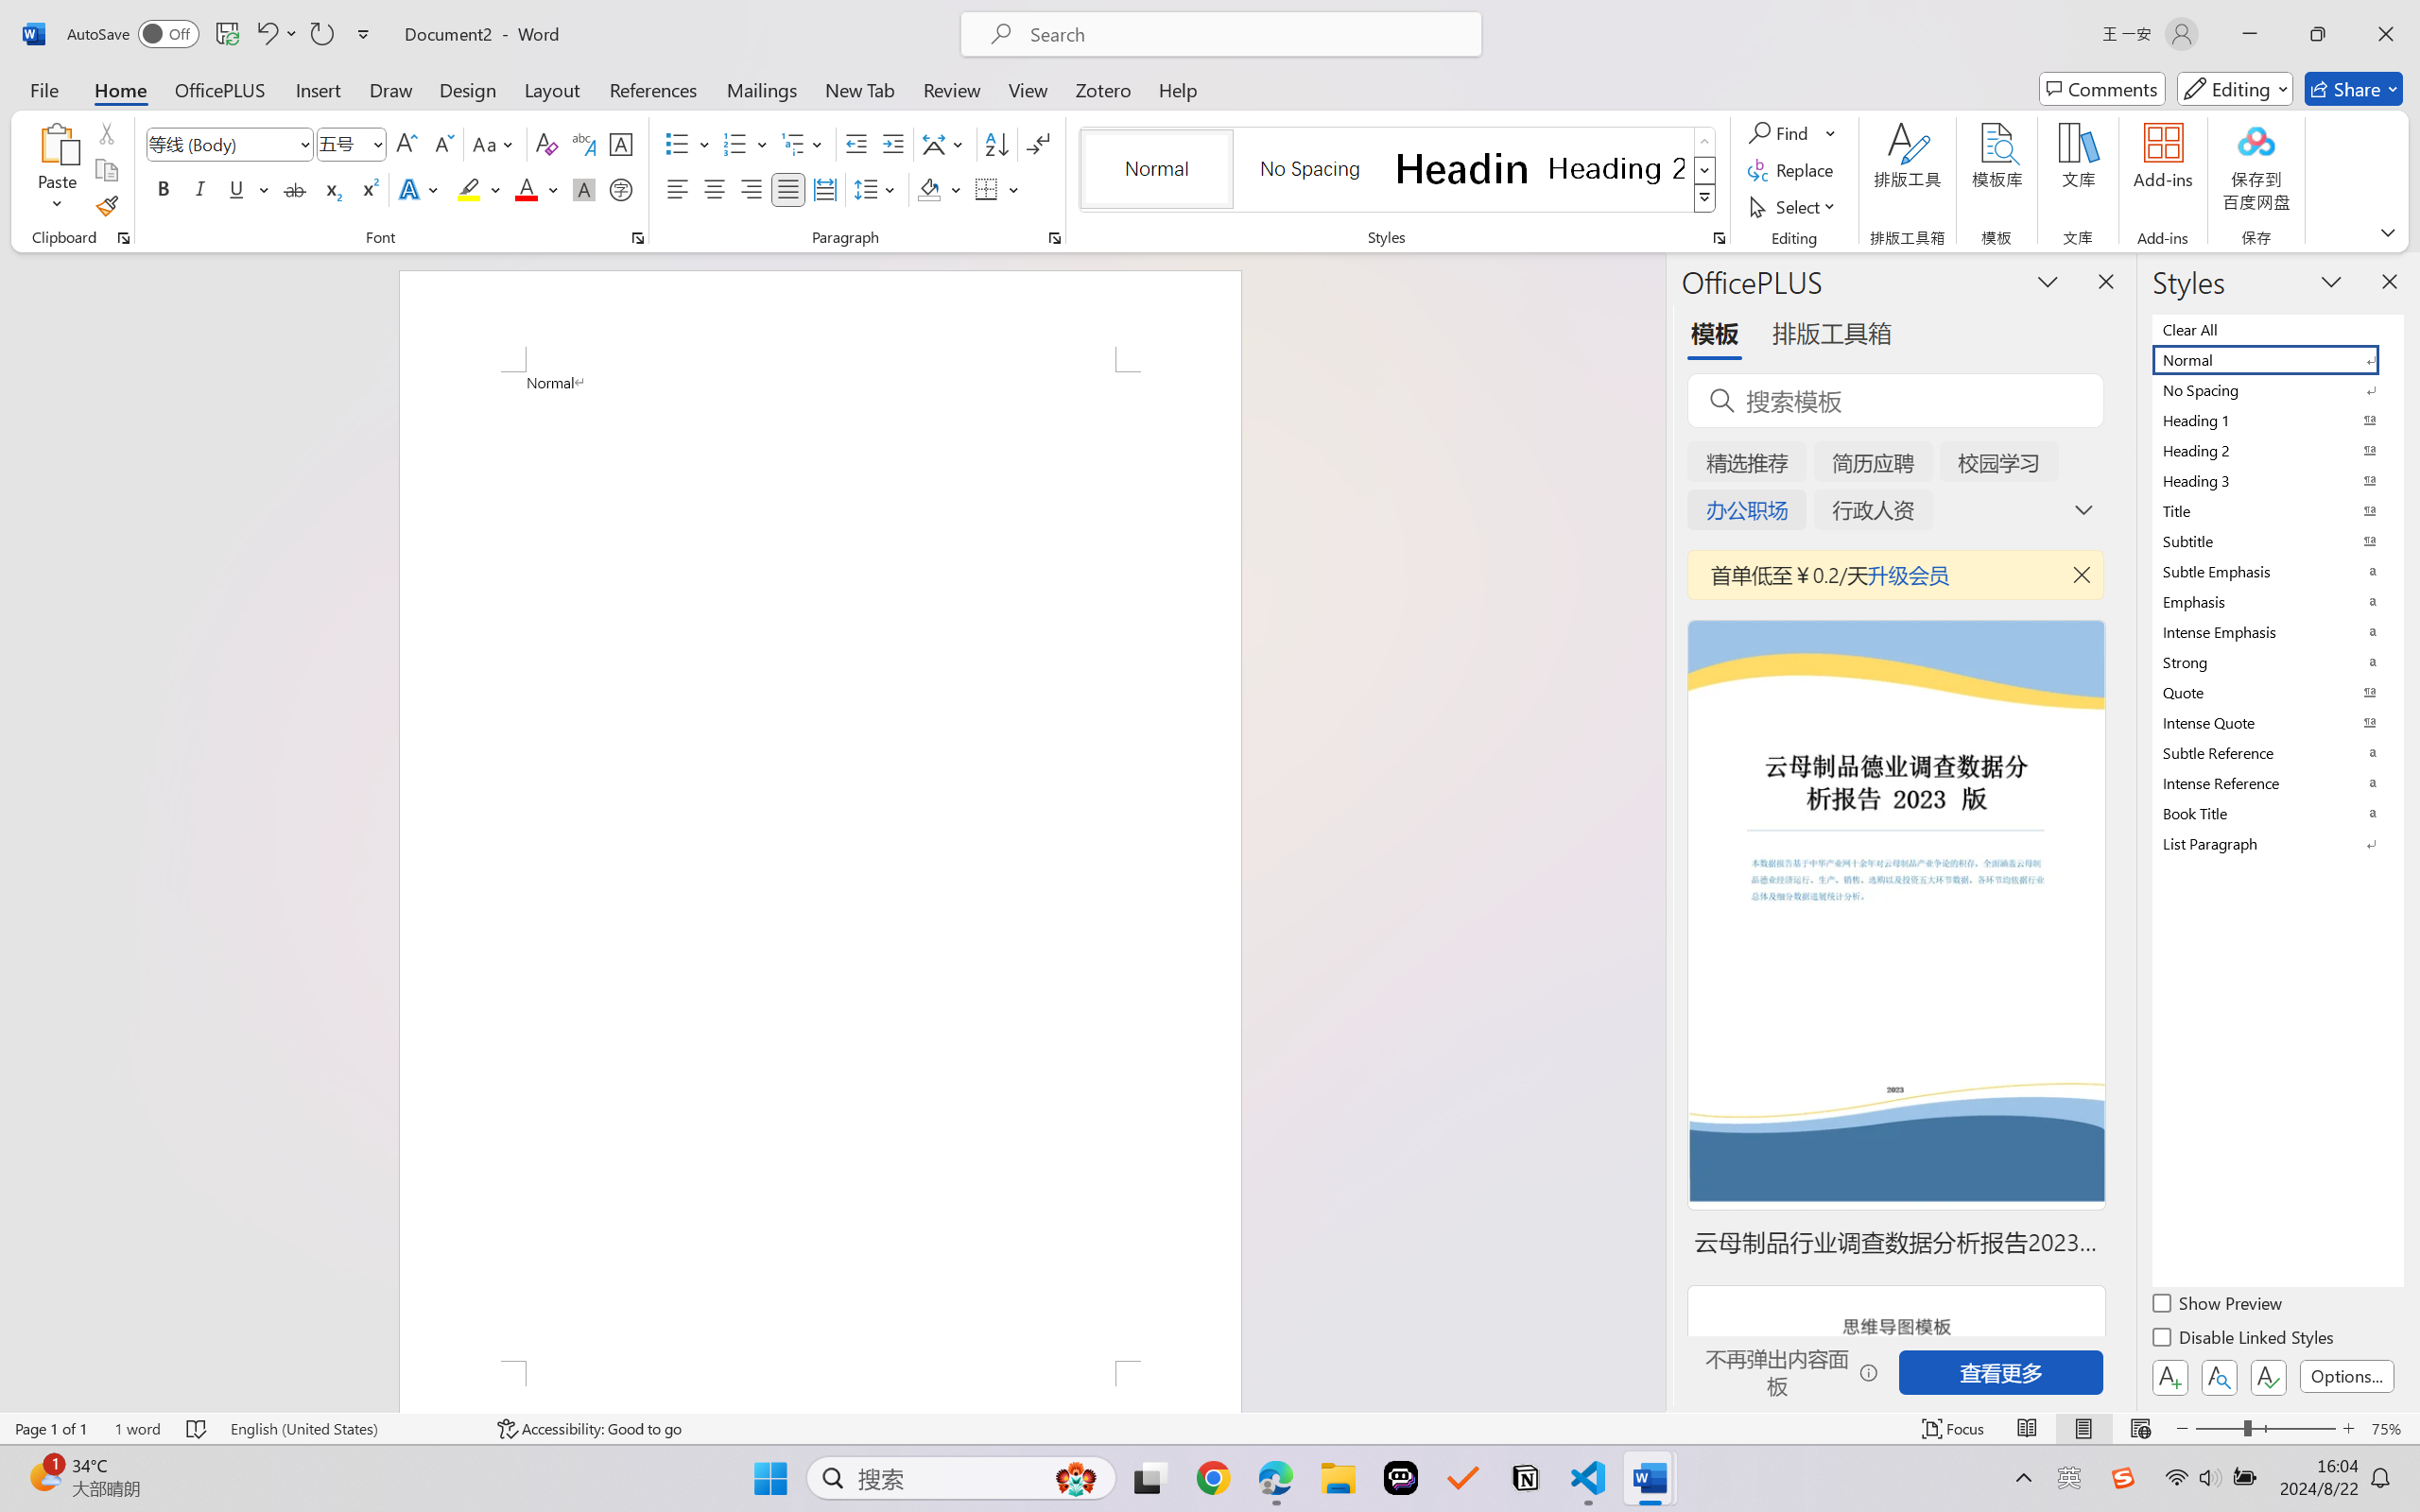 The height and width of the screenshot is (1512, 2420). What do you see at coordinates (106, 206) in the screenshot?
I see `Format Painter` at bounding box center [106, 206].